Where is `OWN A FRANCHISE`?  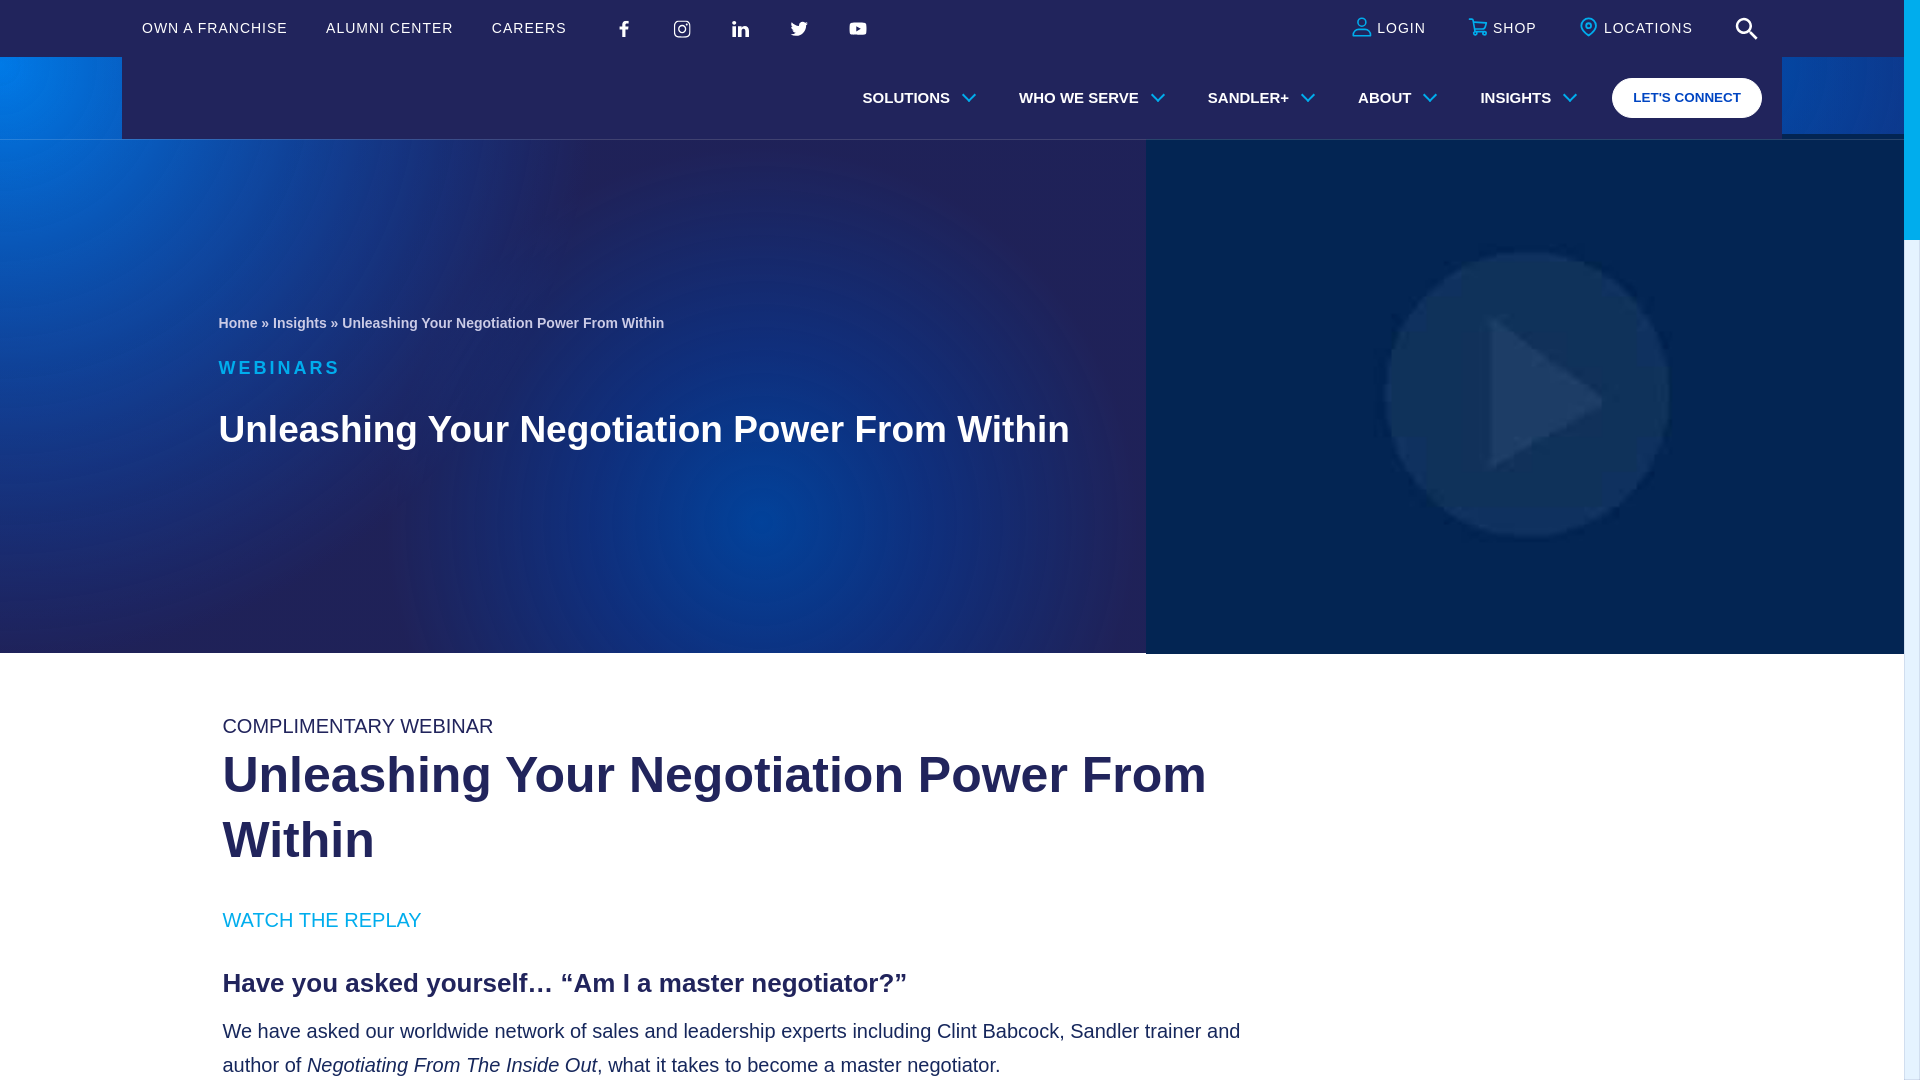
OWN A FRANCHISE is located at coordinates (215, 28).